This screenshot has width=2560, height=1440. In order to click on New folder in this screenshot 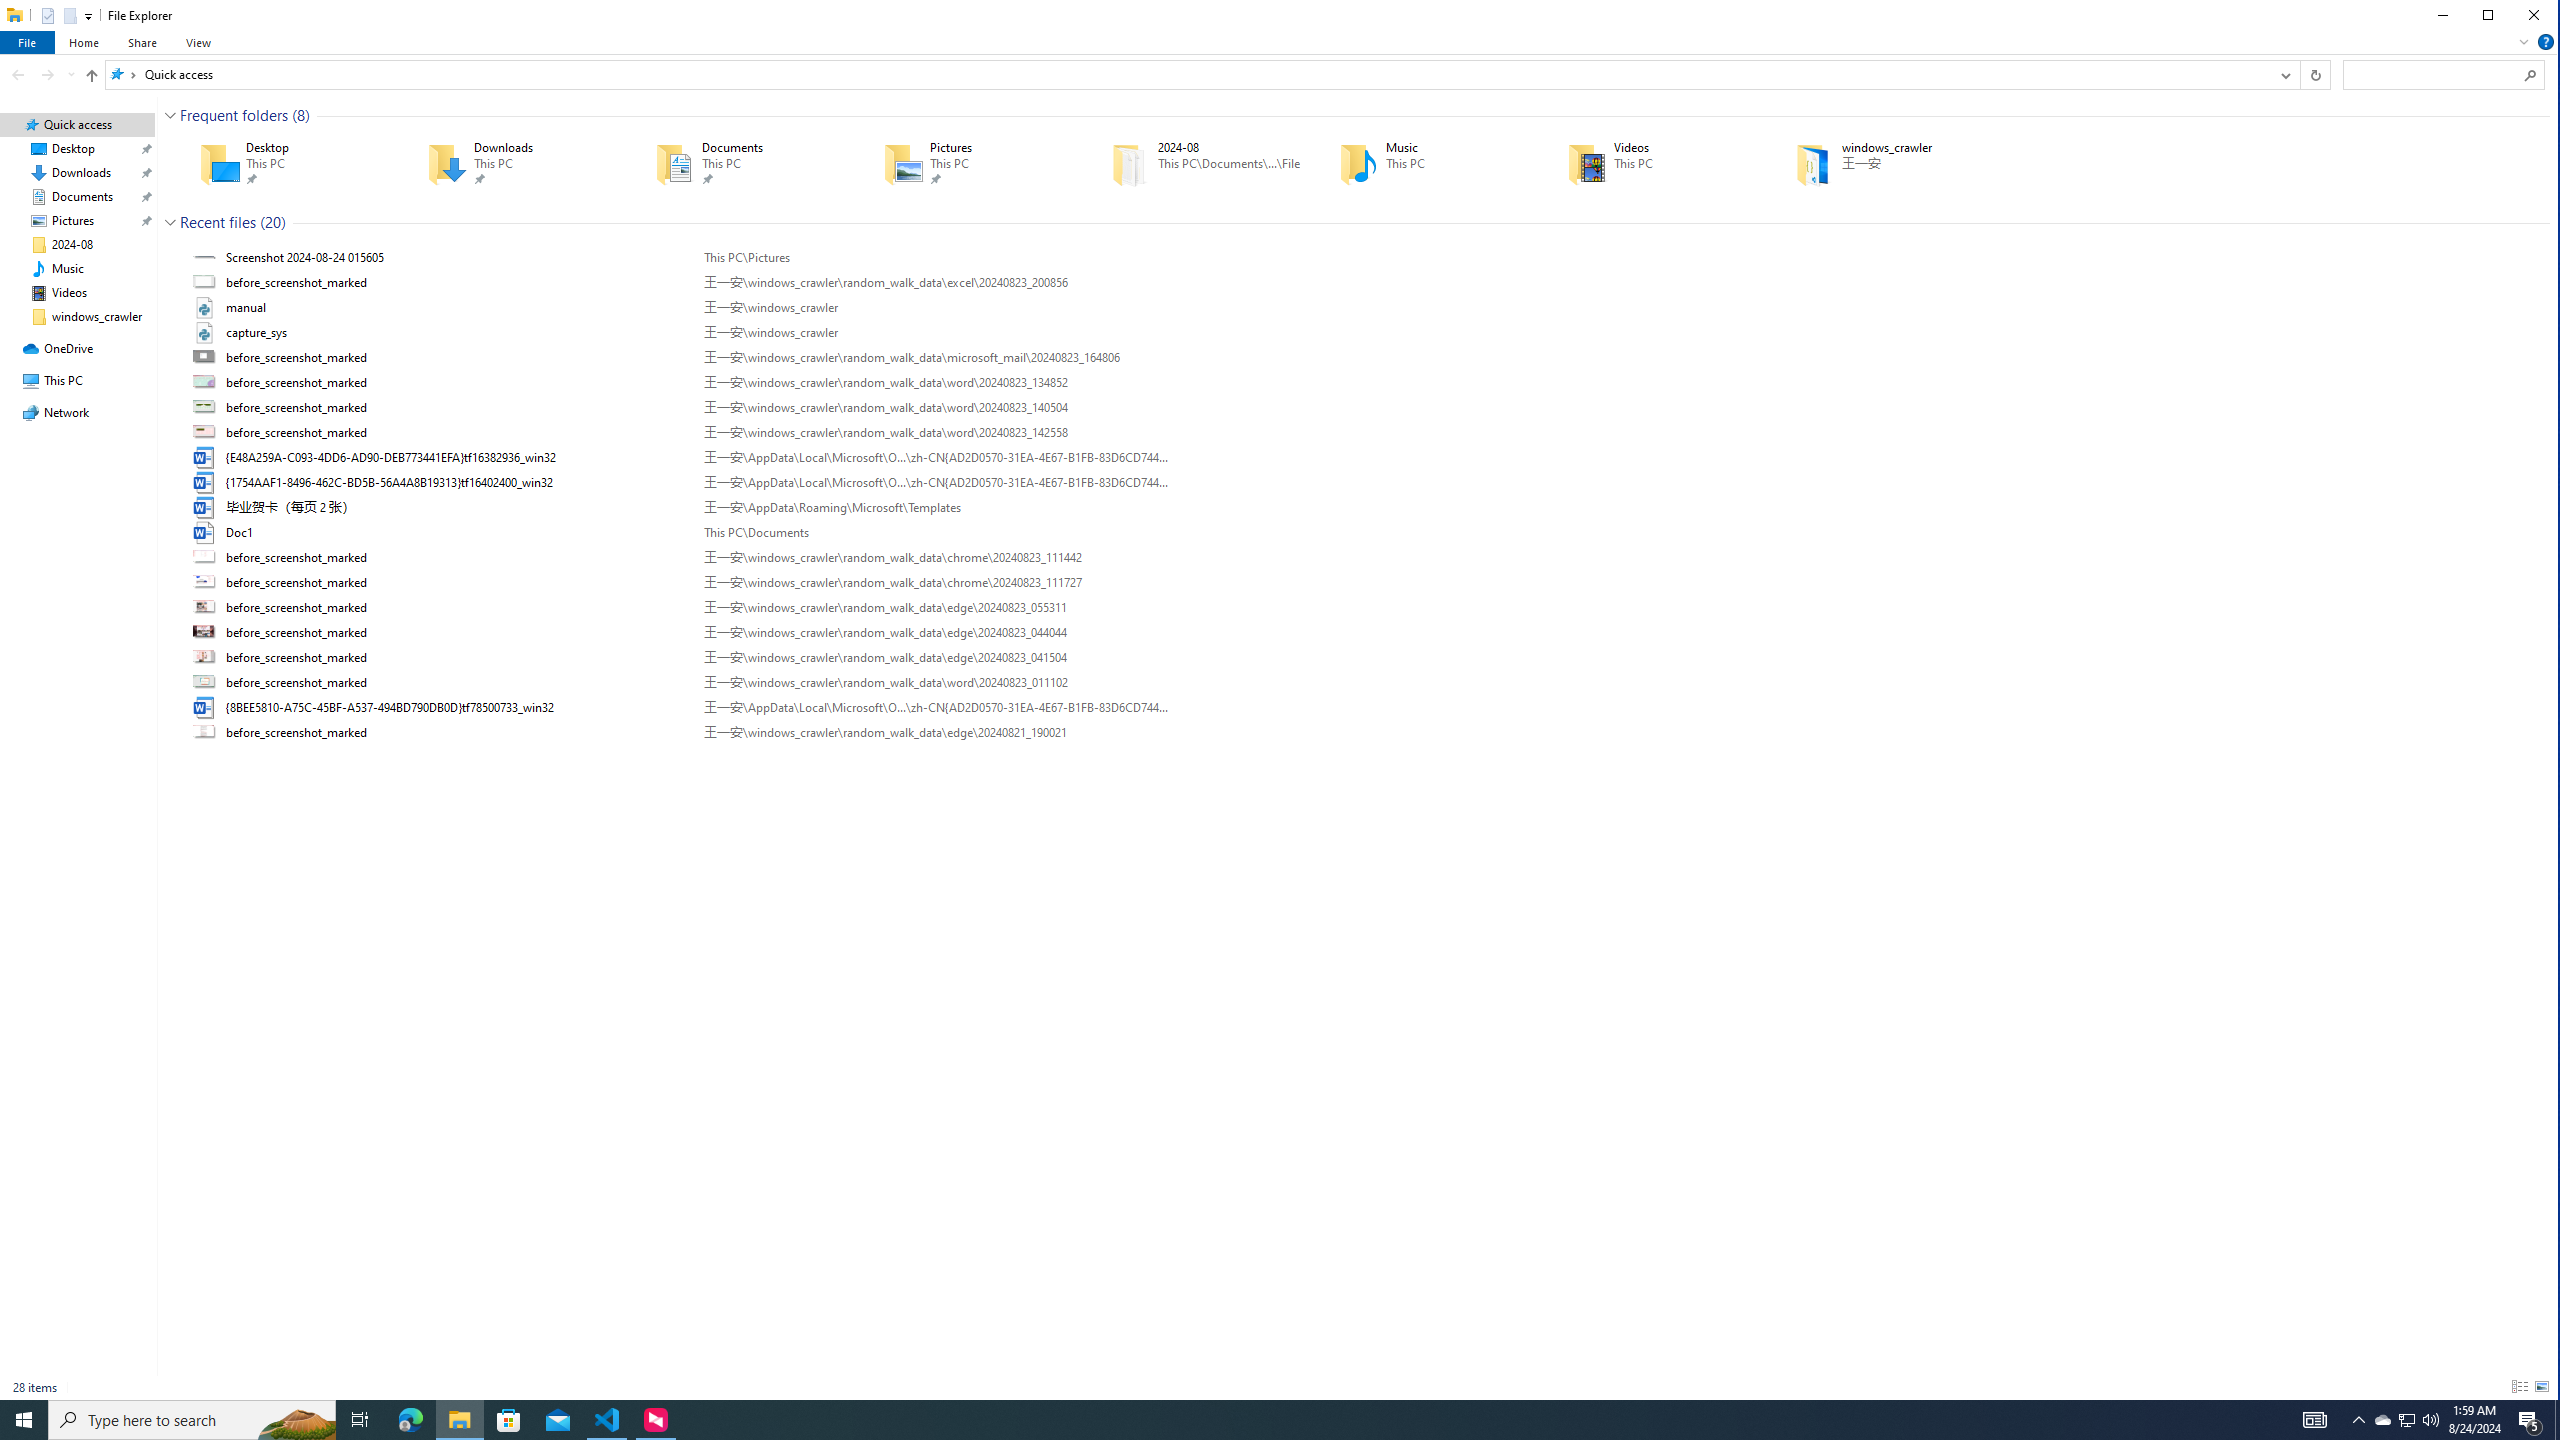, I will do `click(70, 14)`.